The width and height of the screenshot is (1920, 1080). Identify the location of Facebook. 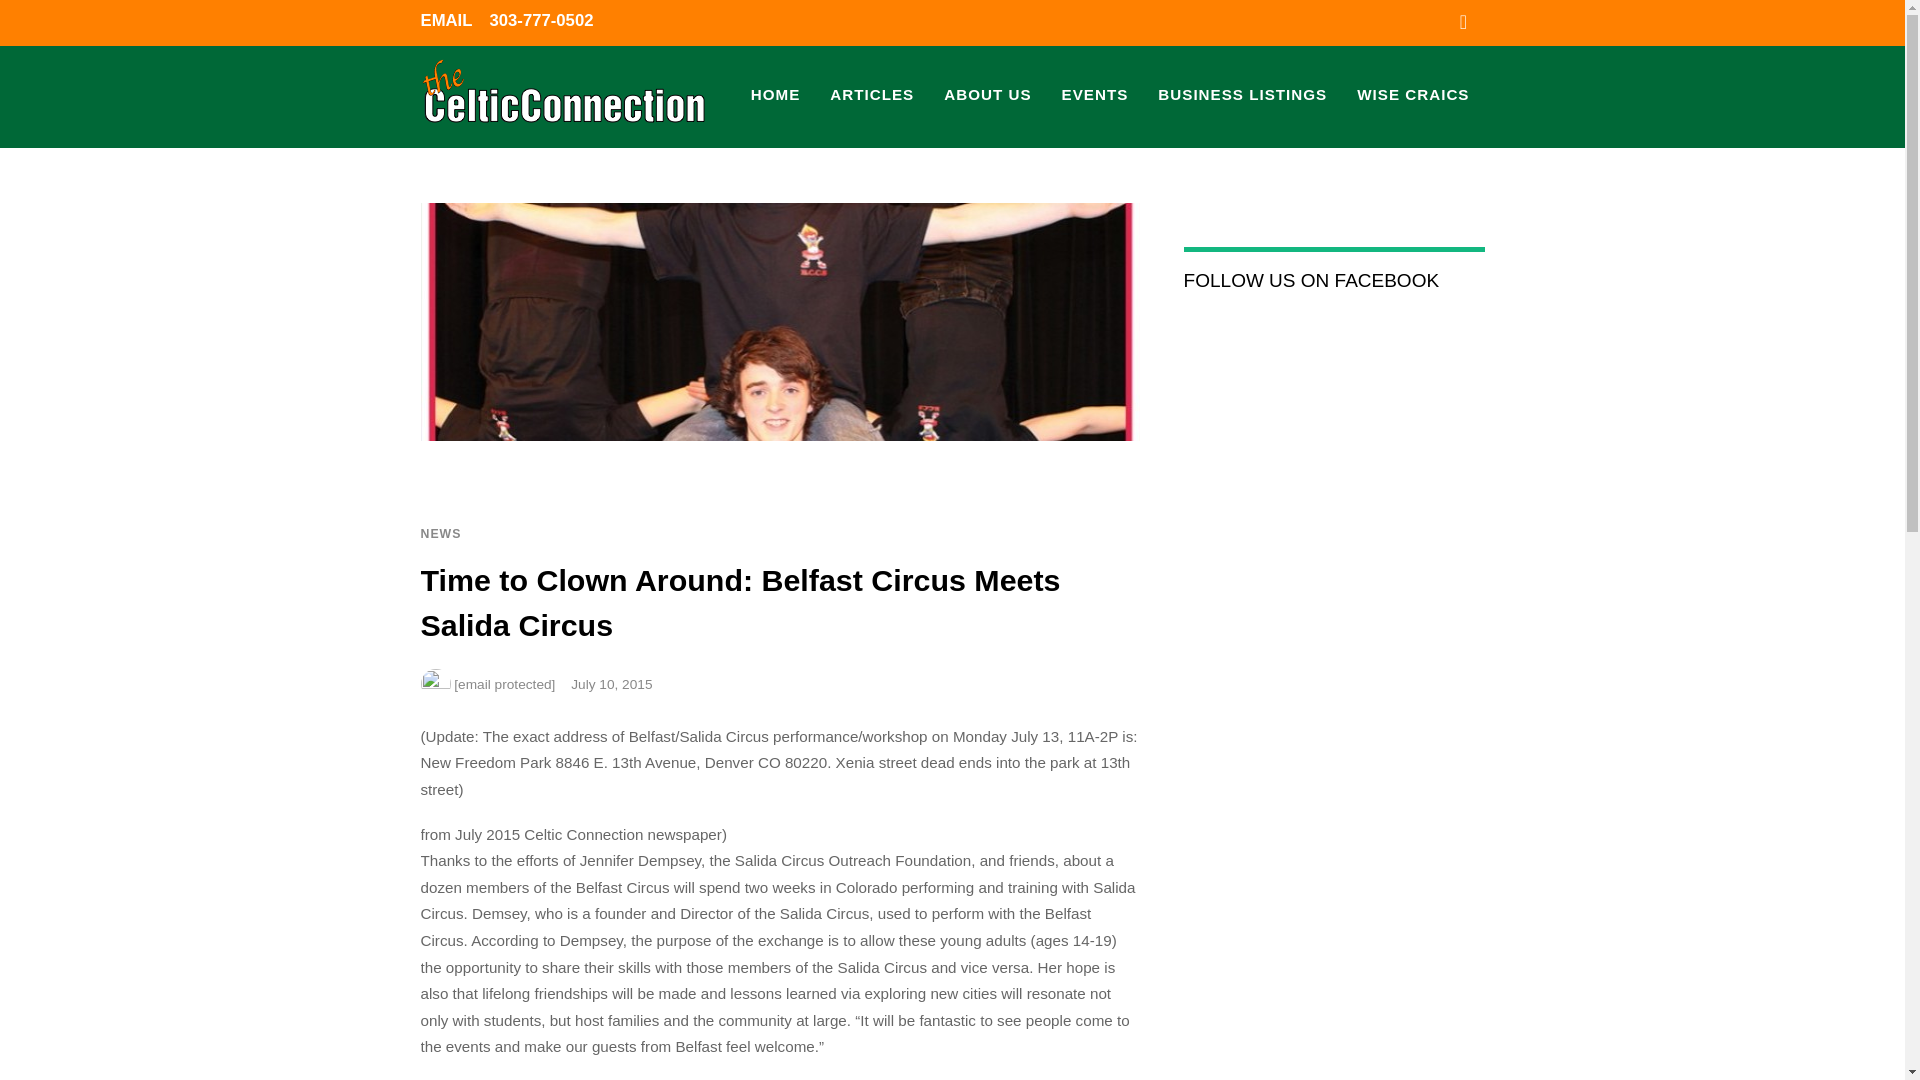
(1464, 20).